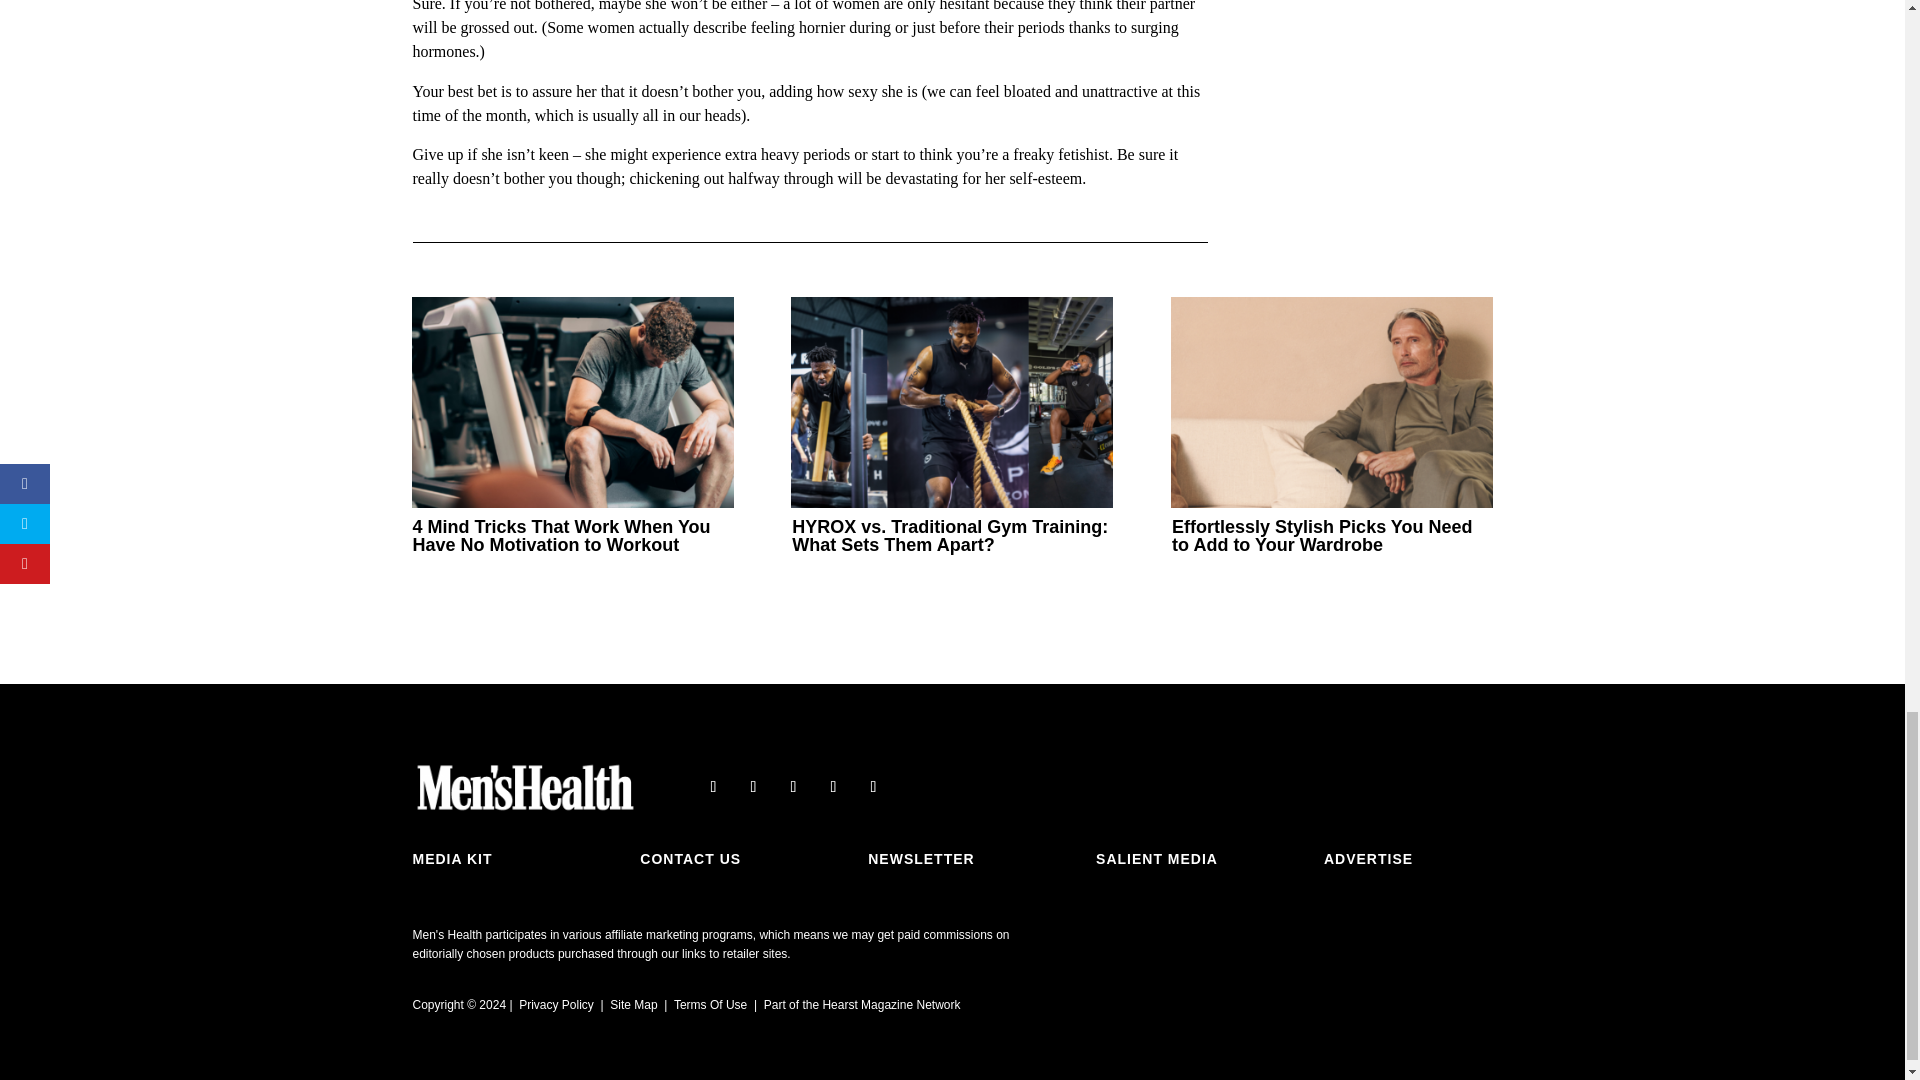  Describe the element at coordinates (753, 787) in the screenshot. I see `Follow on X` at that location.